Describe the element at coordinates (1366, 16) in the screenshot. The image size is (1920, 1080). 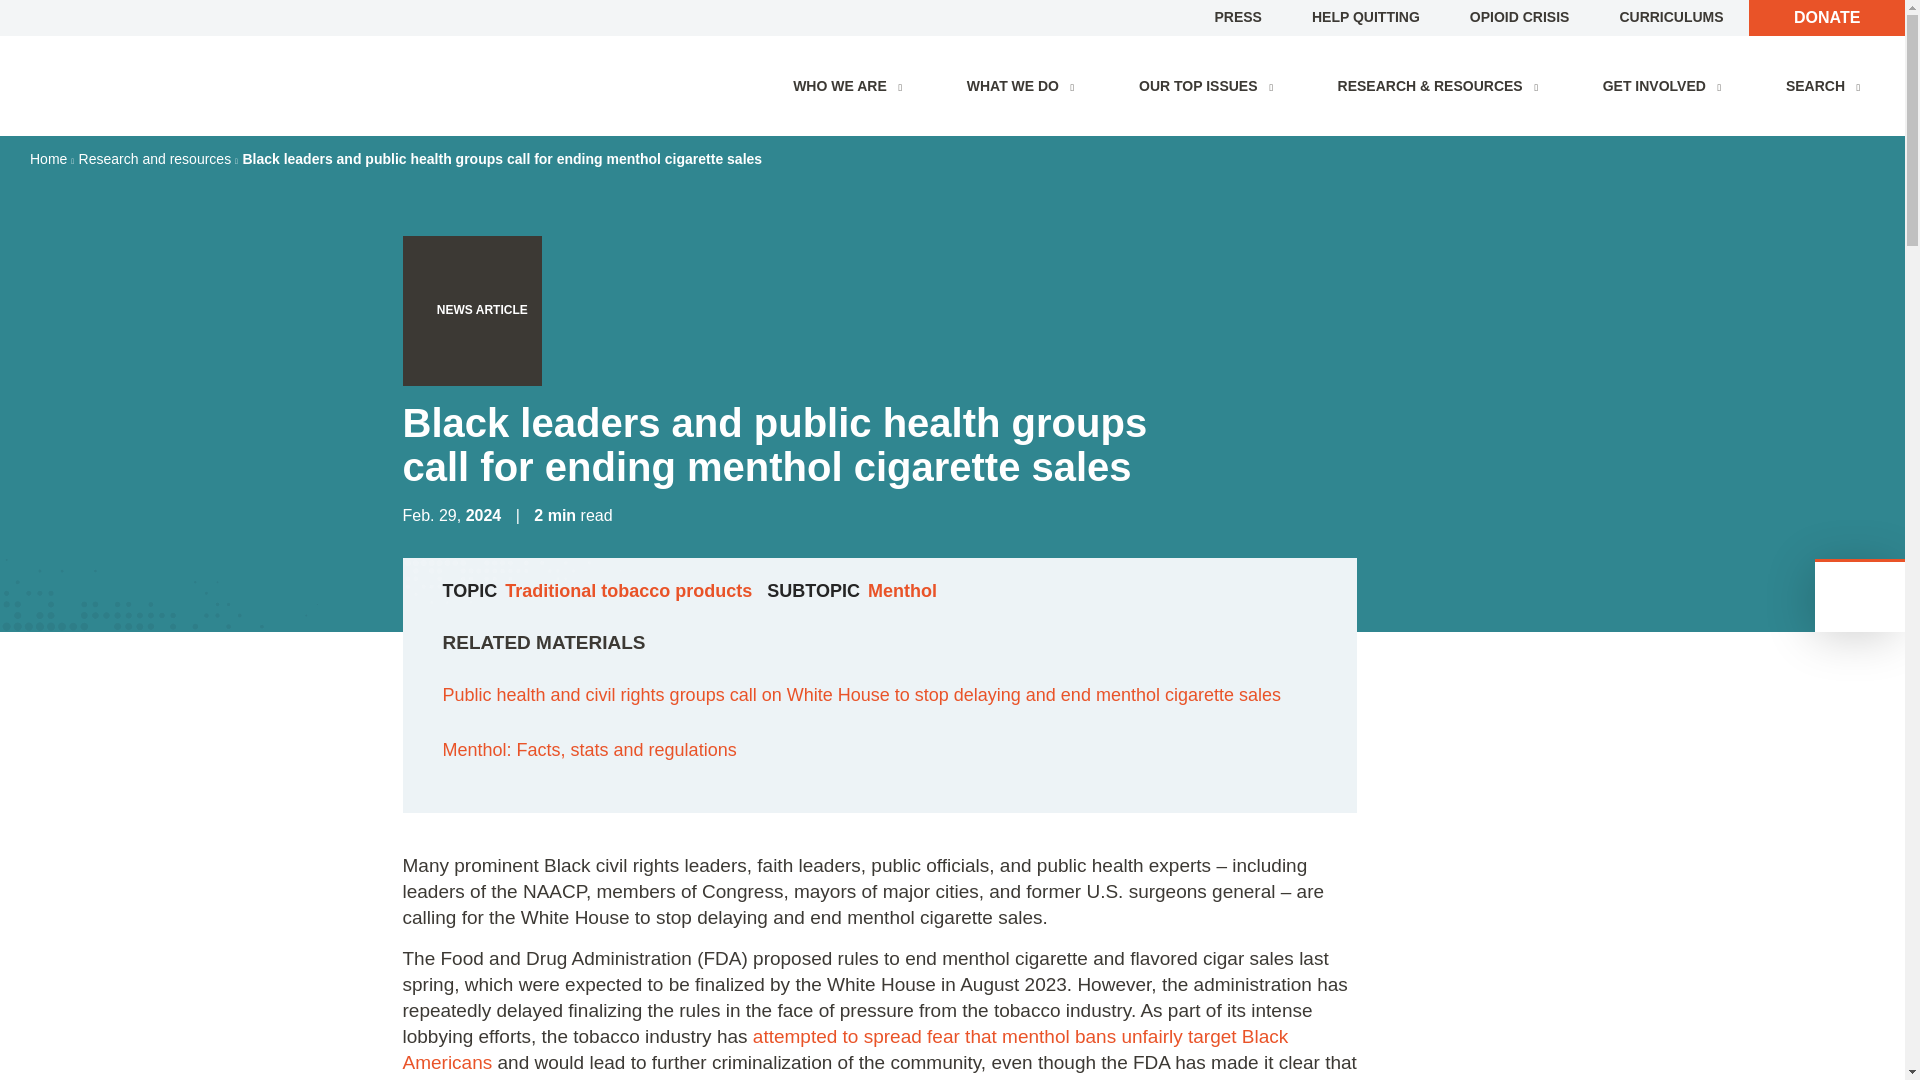
I see `HELP QUITTING` at that location.